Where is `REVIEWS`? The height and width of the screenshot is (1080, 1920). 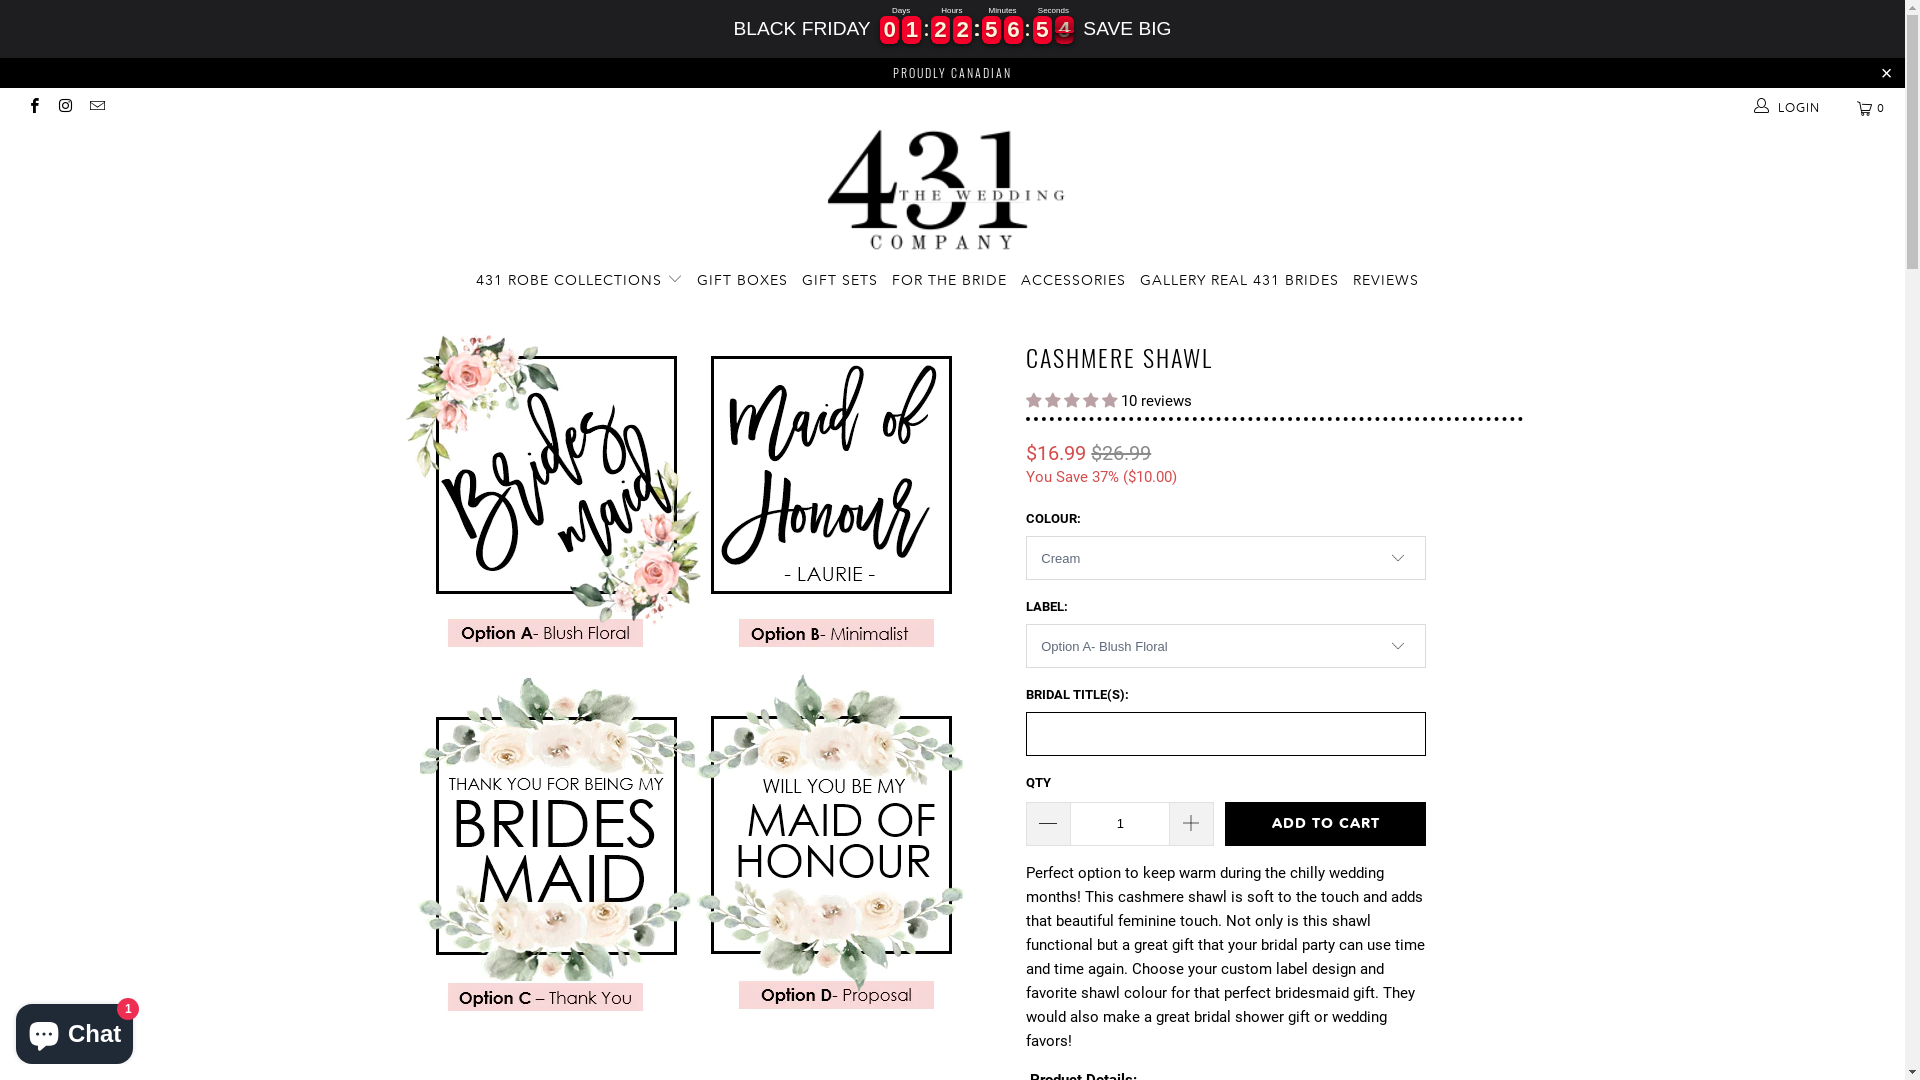 REVIEWS is located at coordinates (1386, 280).